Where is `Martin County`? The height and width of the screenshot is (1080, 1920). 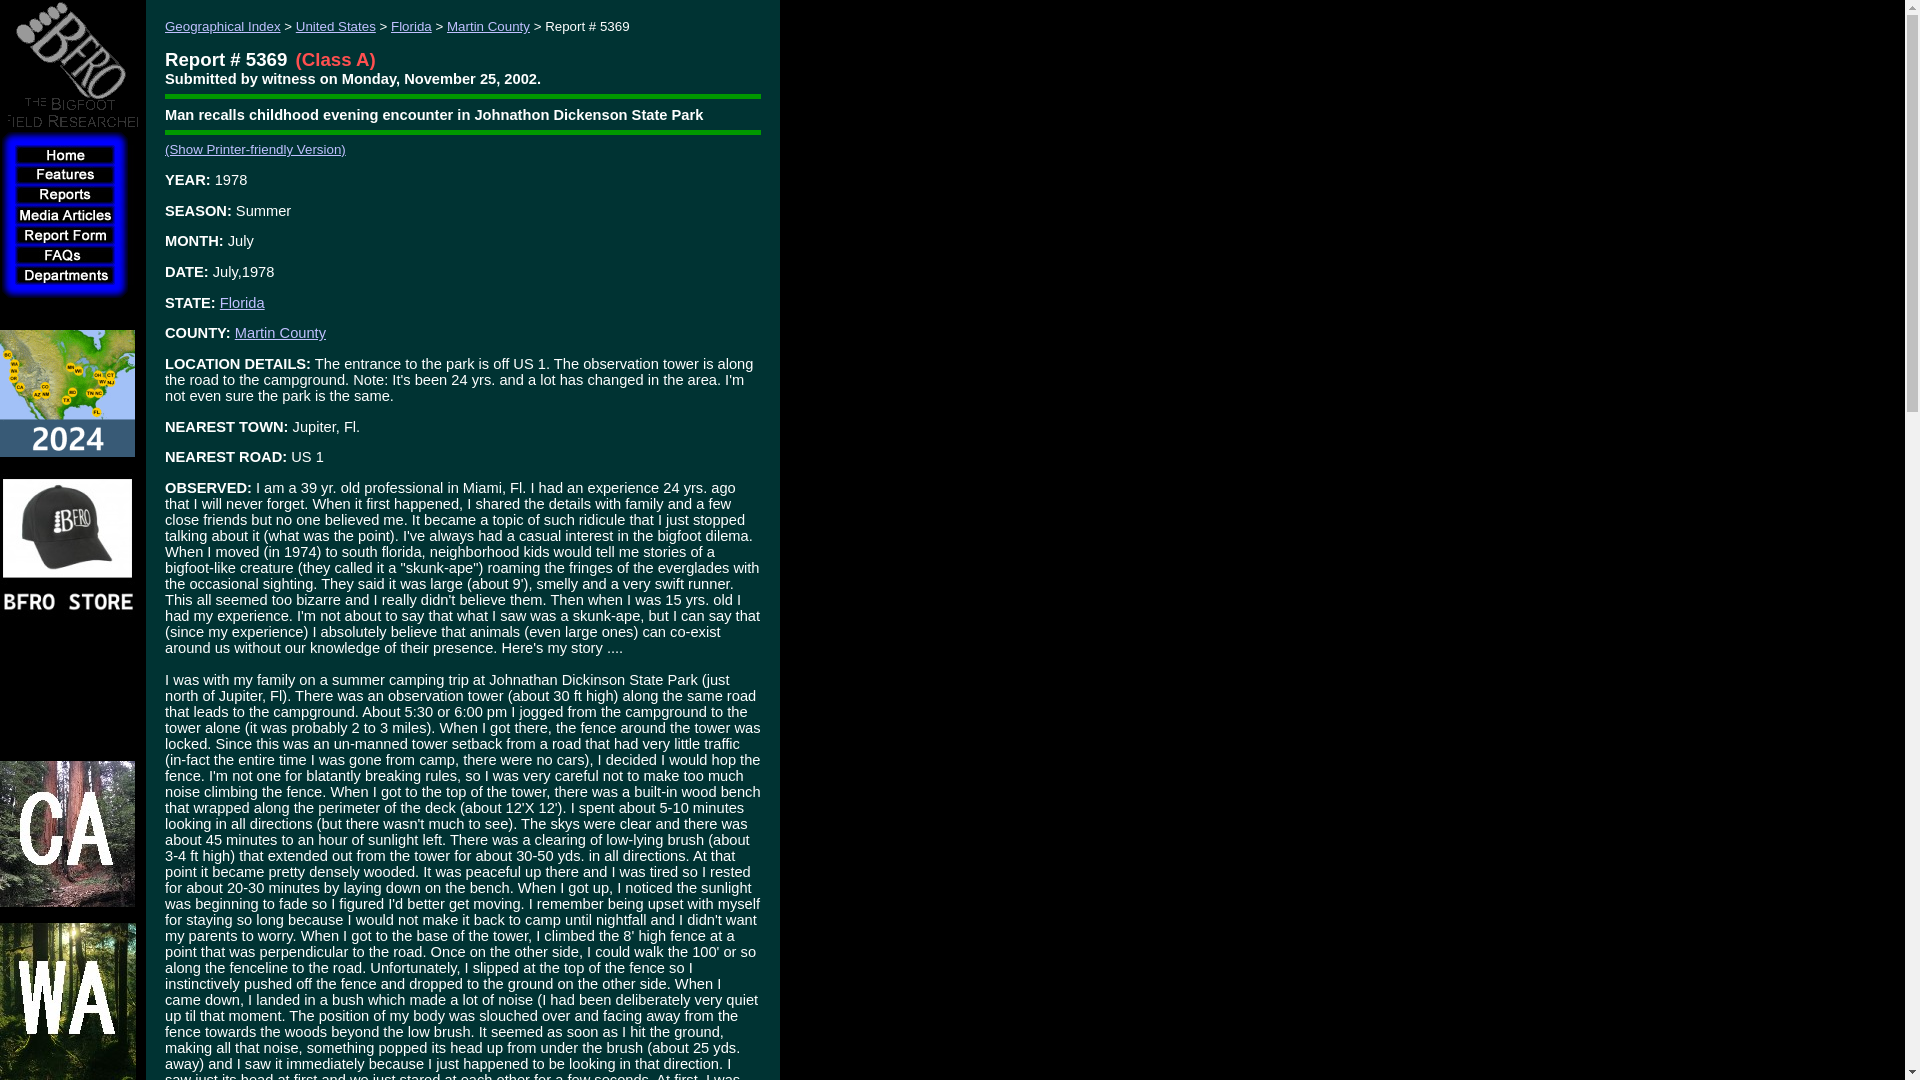 Martin County is located at coordinates (280, 333).